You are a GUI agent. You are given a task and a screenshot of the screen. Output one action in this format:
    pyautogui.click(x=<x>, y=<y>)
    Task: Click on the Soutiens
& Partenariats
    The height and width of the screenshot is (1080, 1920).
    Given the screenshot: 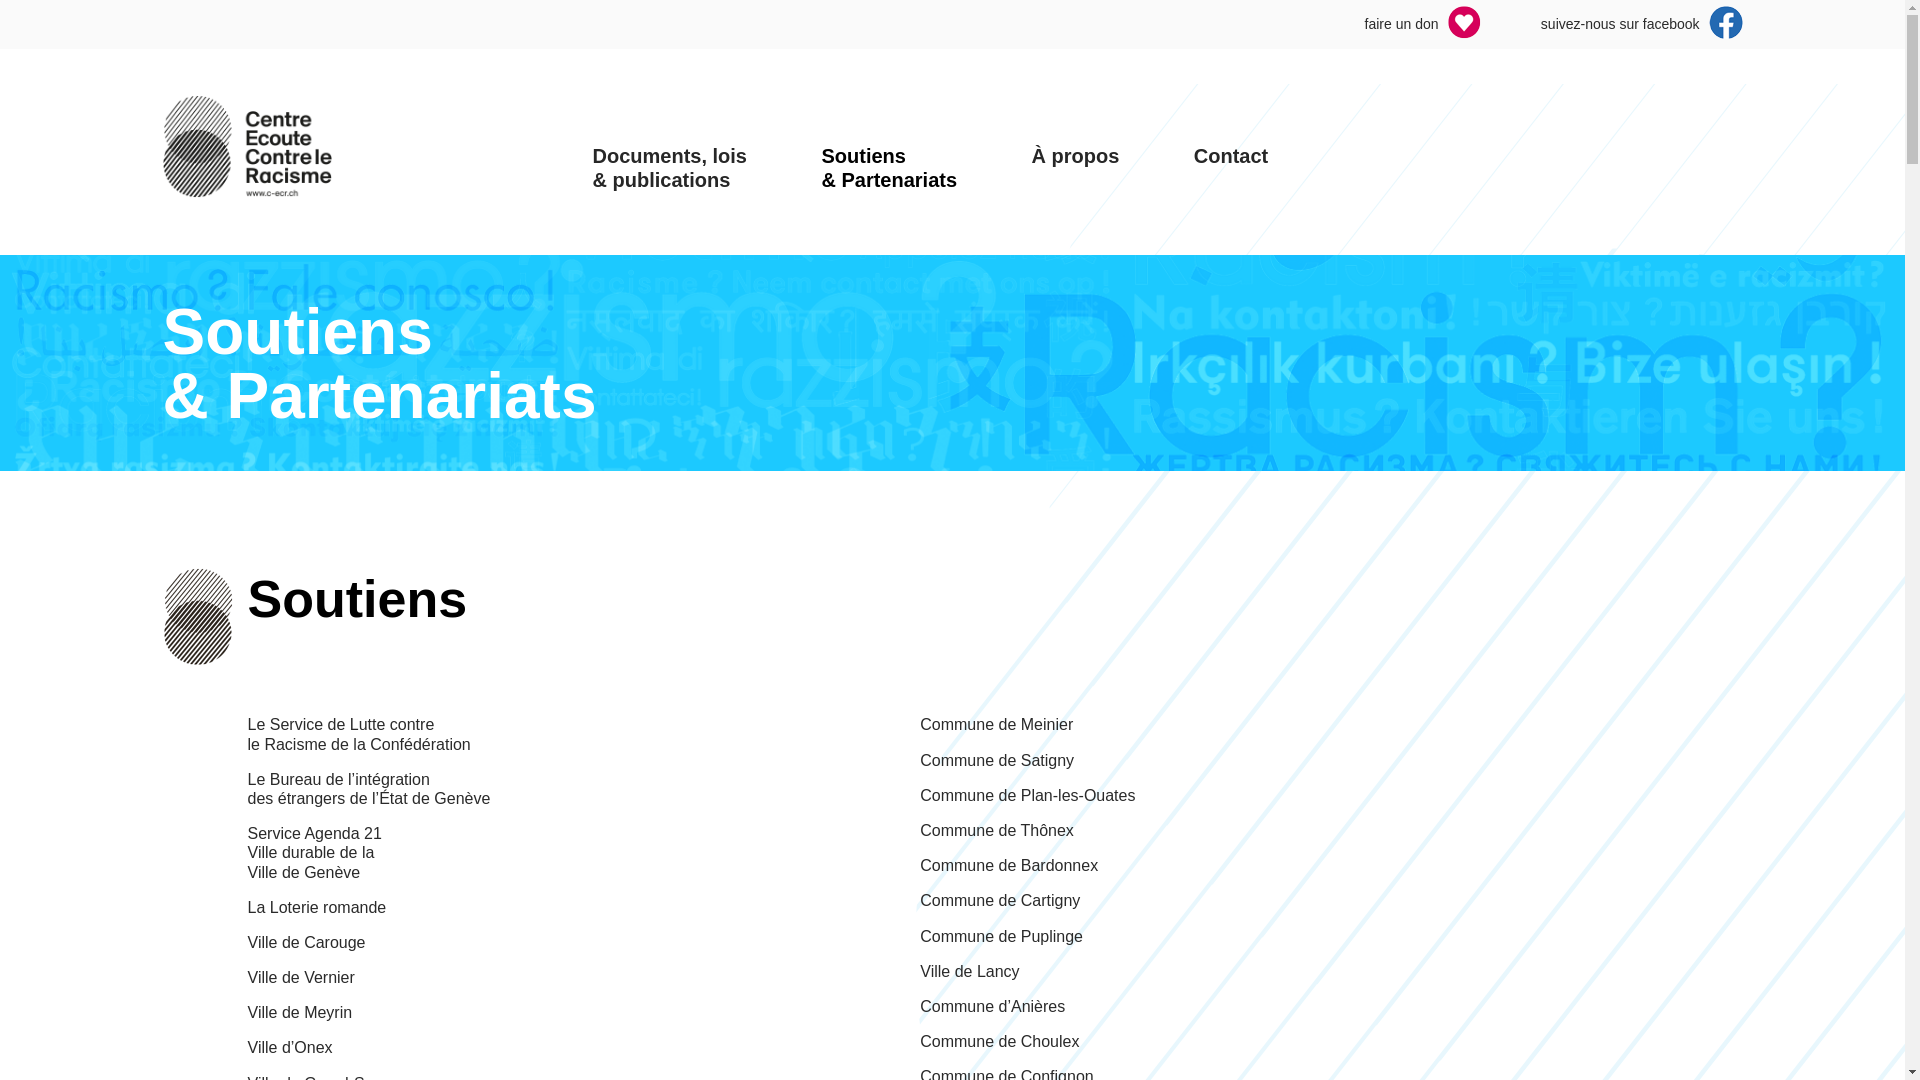 What is the action you would take?
    pyautogui.click(x=889, y=149)
    